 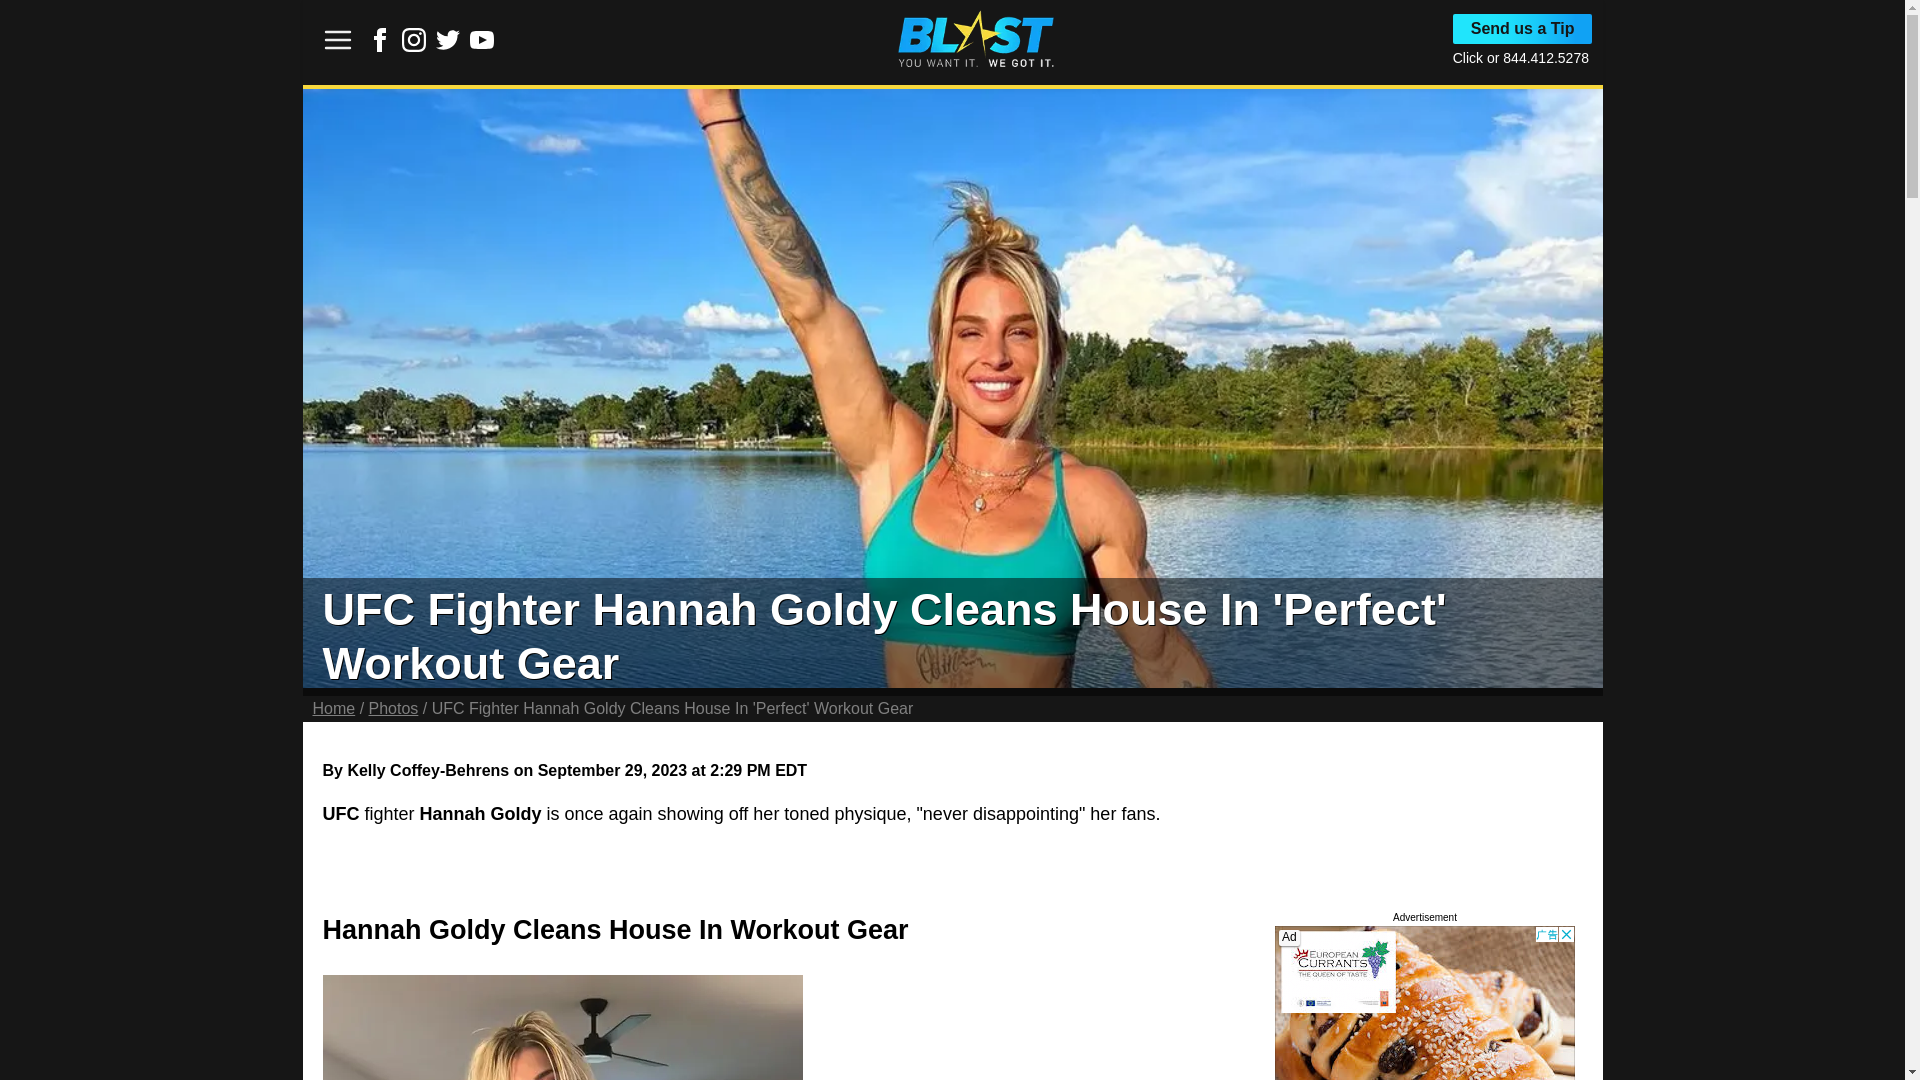 What do you see at coordinates (448, 46) in the screenshot?
I see `Link to Twitter` at bounding box center [448, 46].